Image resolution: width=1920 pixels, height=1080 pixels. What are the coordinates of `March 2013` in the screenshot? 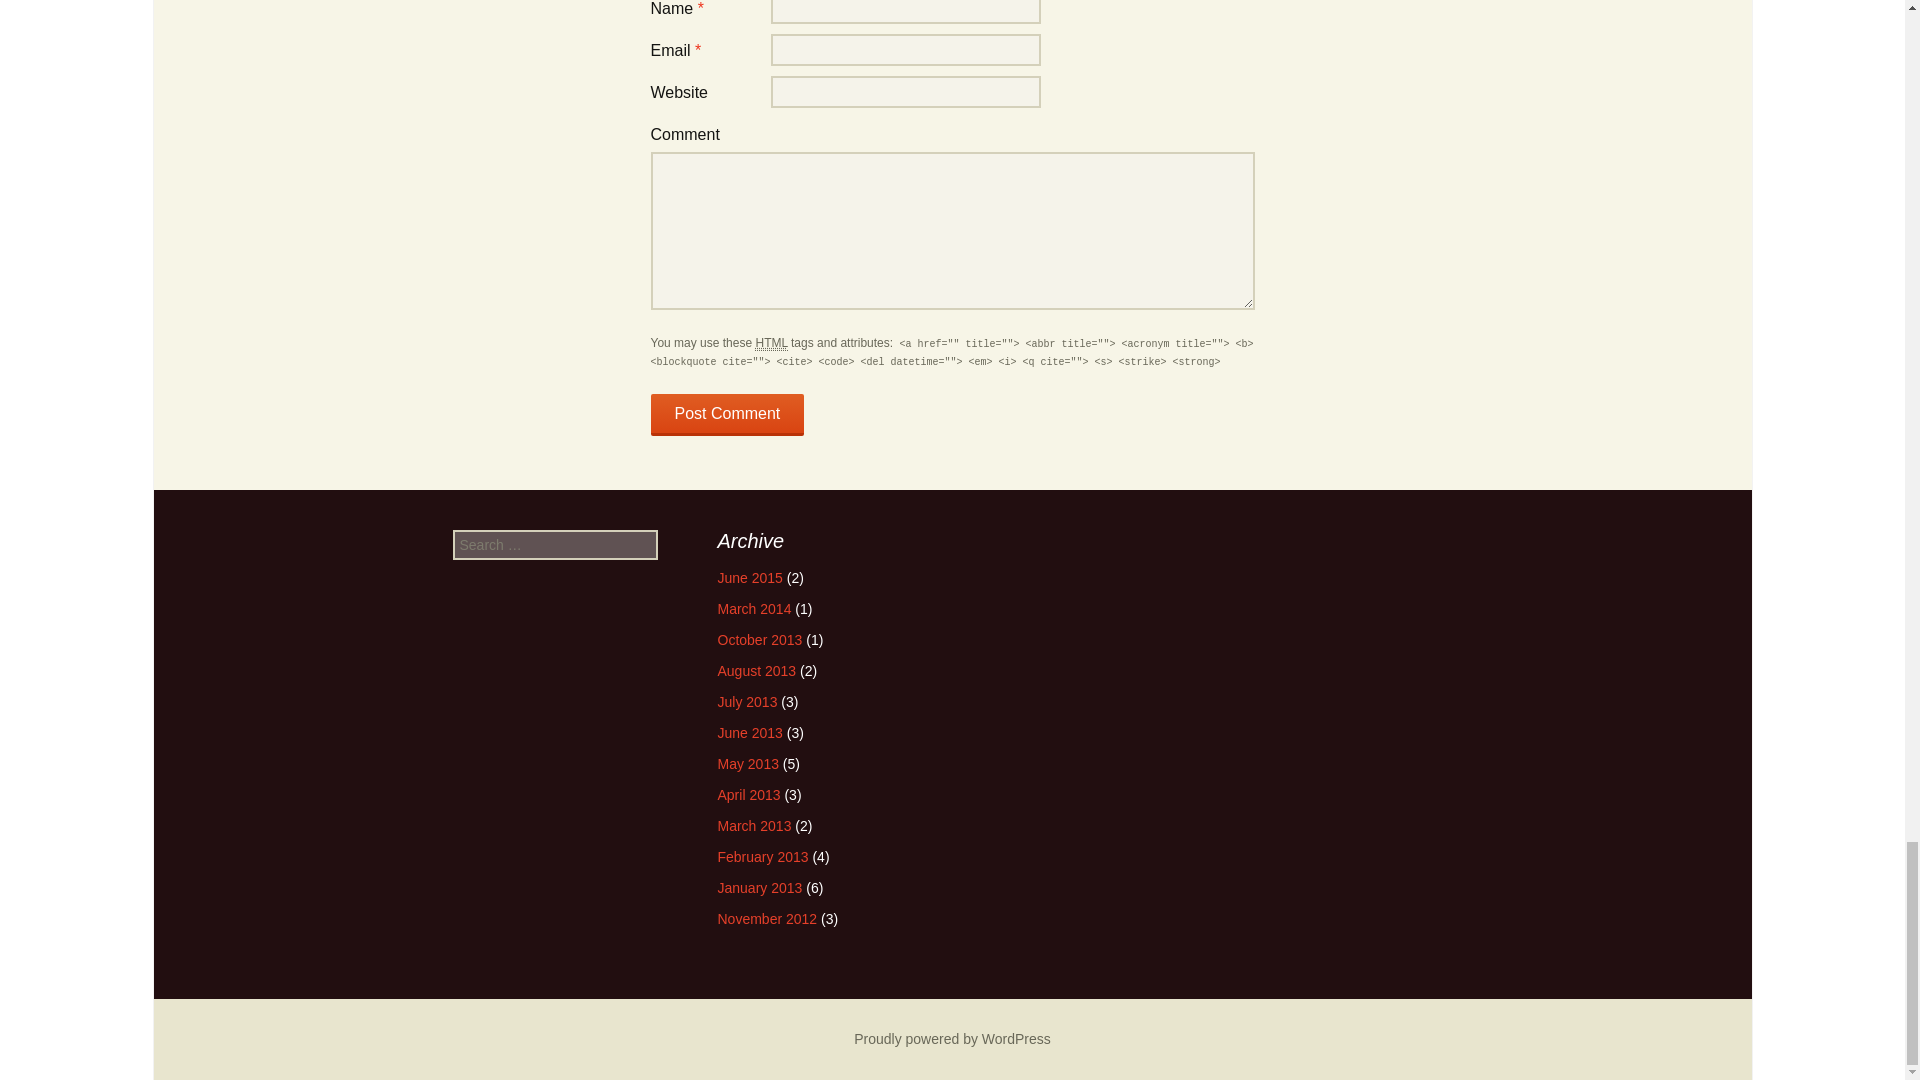 It's located at (754, 825).